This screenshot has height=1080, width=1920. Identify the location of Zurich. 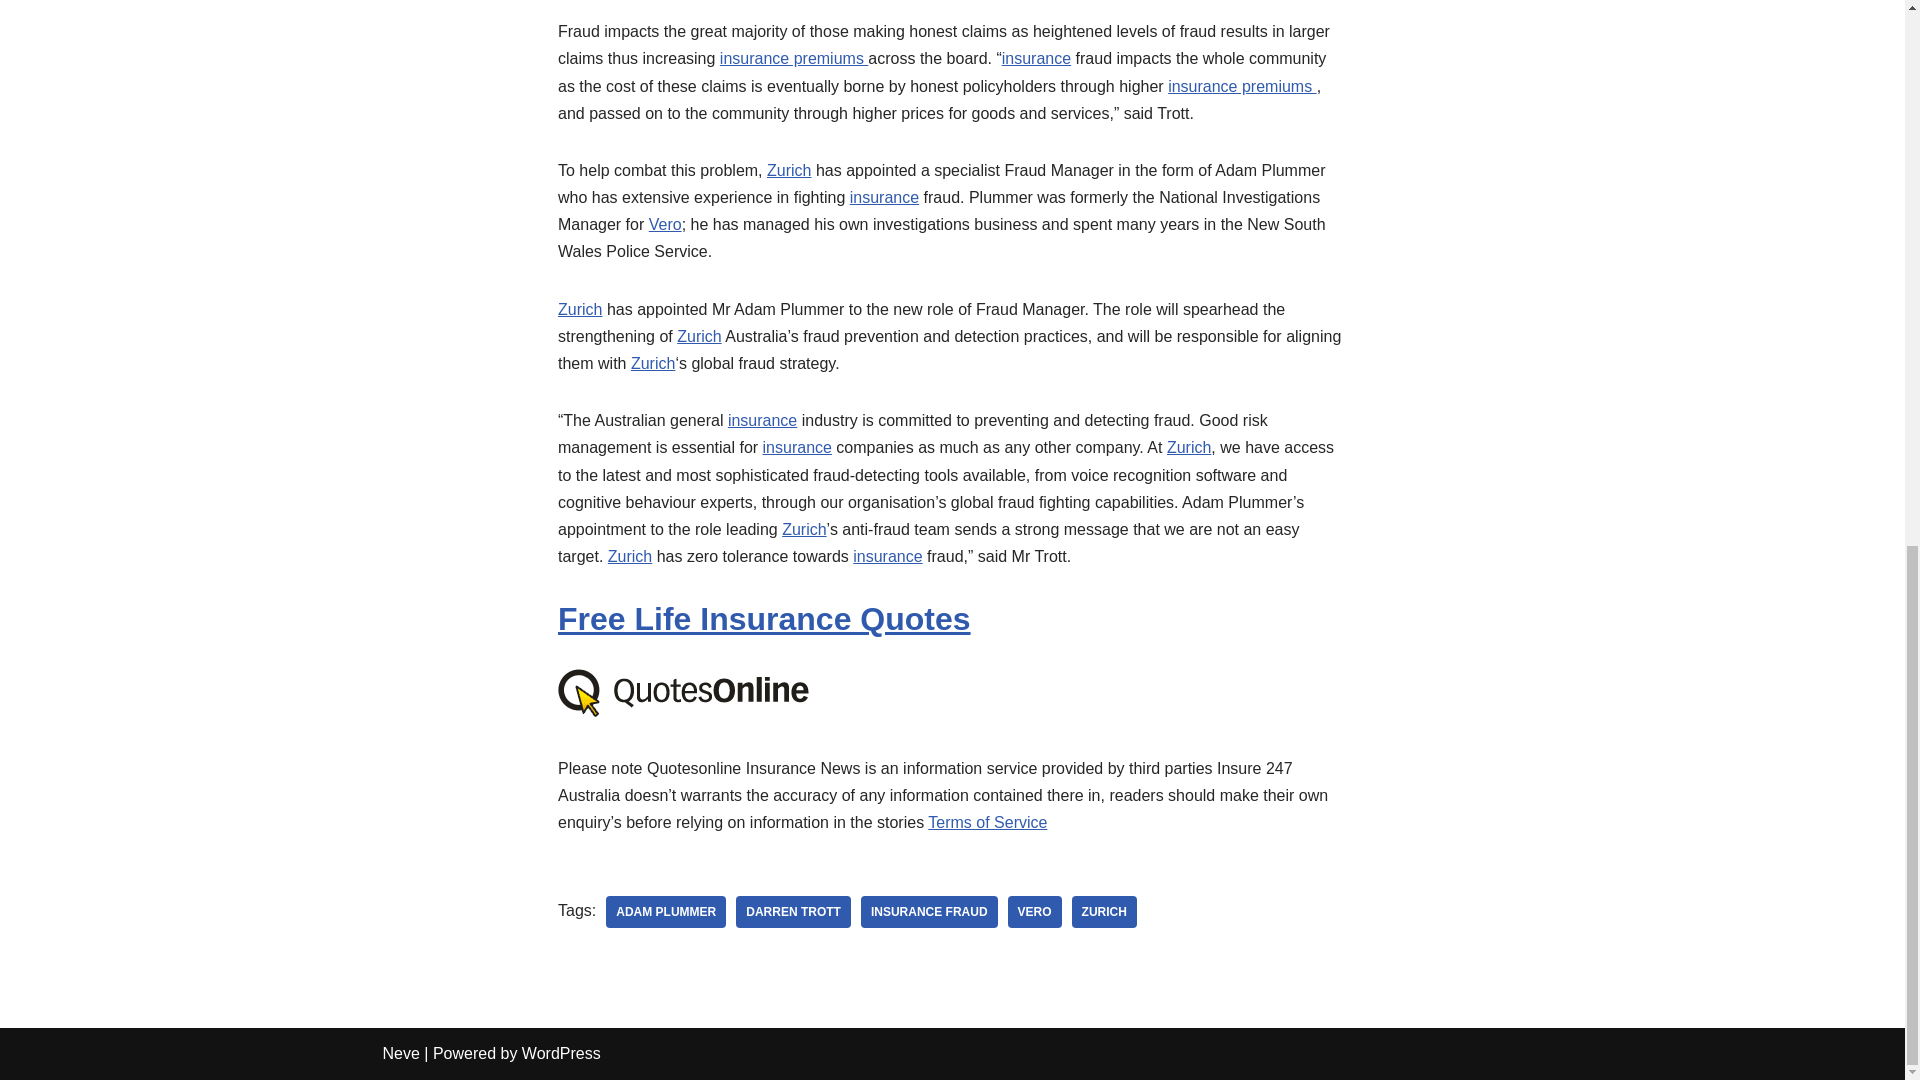
(1189, 446).